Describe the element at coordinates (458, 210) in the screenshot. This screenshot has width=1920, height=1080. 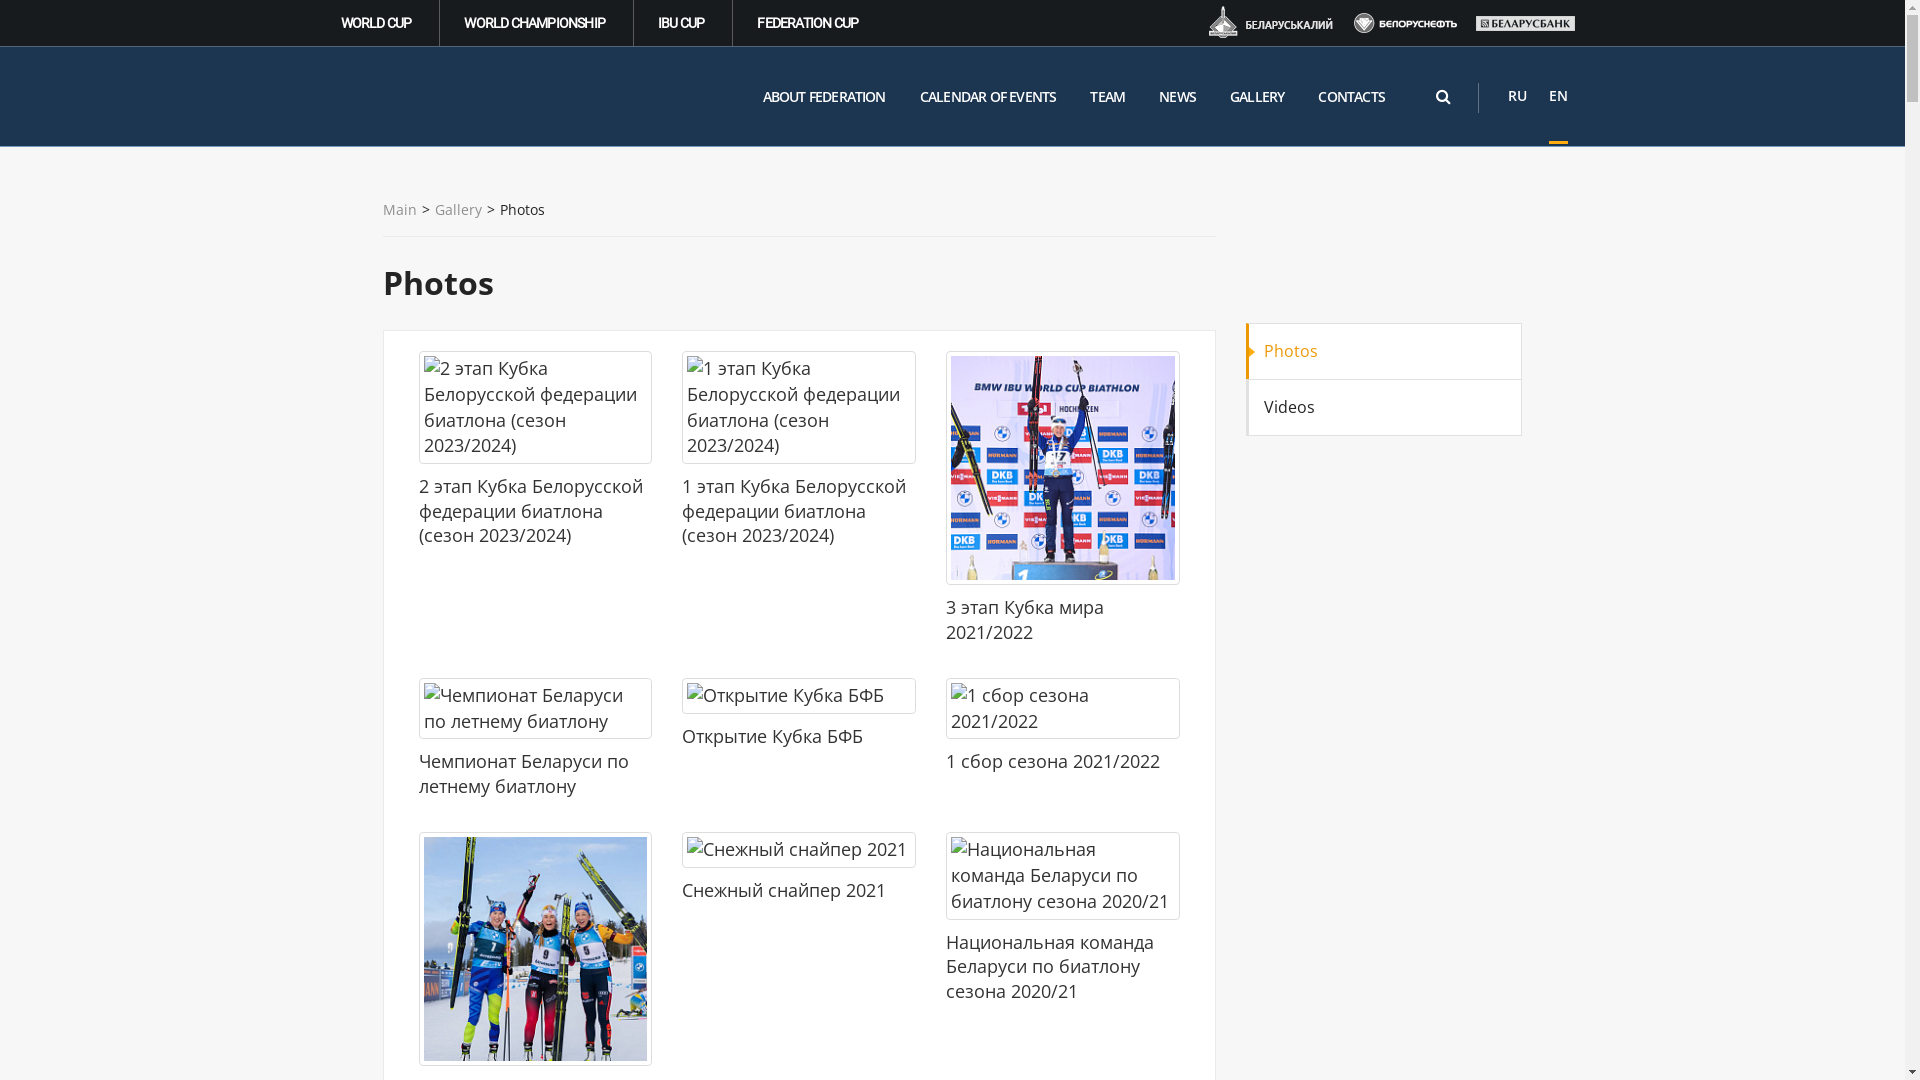
I see `Gallery` at that location.